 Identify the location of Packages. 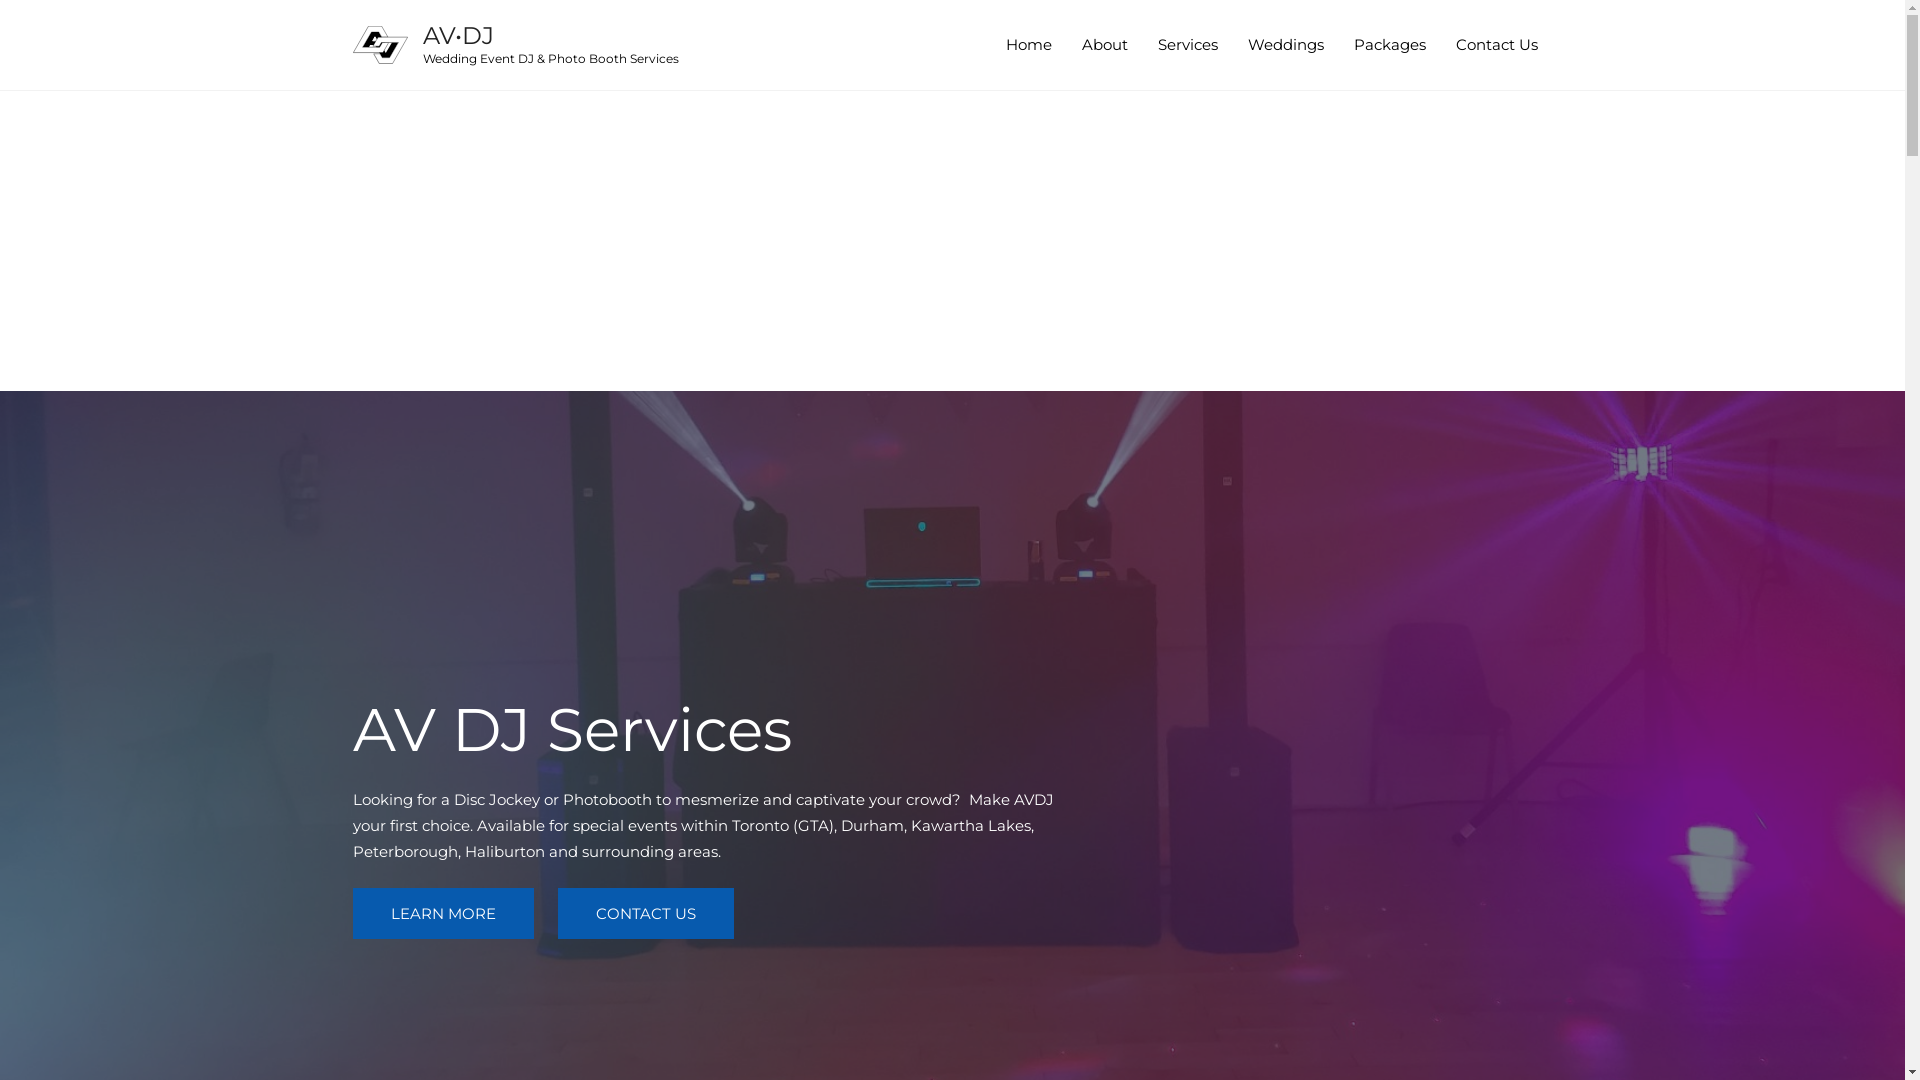
(1389, 45).